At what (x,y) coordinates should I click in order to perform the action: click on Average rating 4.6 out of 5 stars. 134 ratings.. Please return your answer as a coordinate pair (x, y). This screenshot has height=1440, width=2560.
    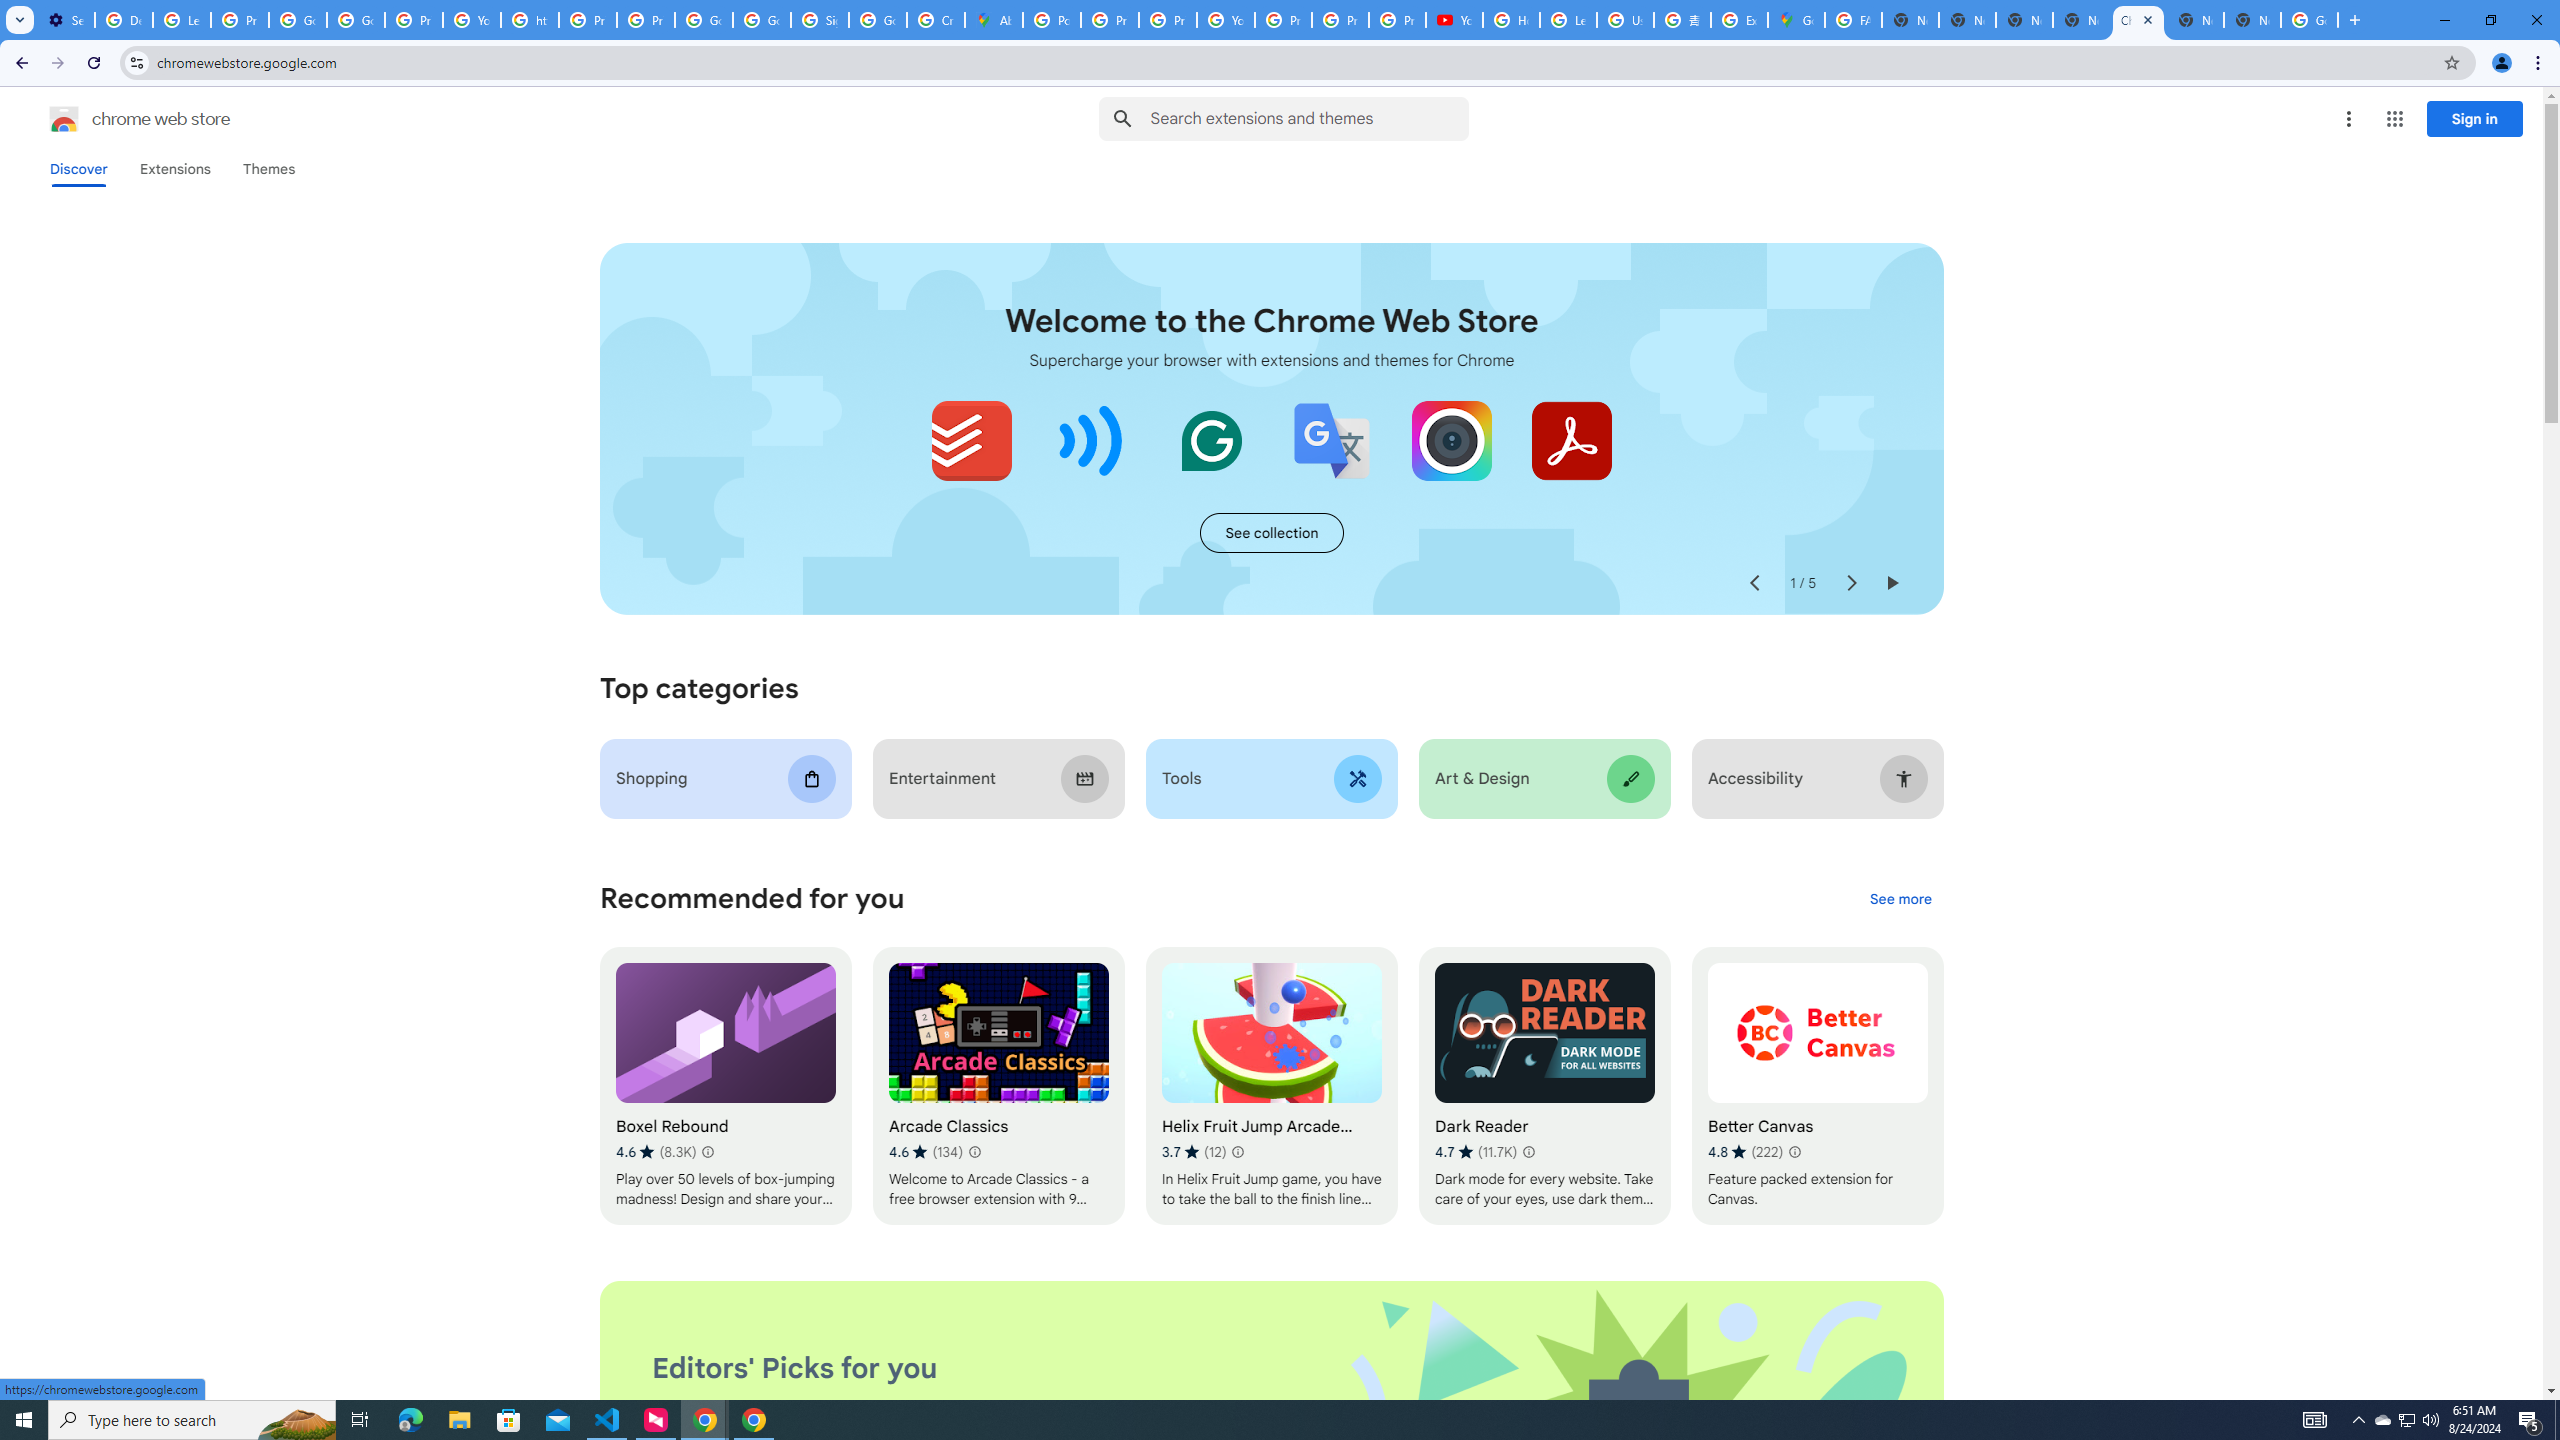
    Looking at the image, I should click on (925, 1152).